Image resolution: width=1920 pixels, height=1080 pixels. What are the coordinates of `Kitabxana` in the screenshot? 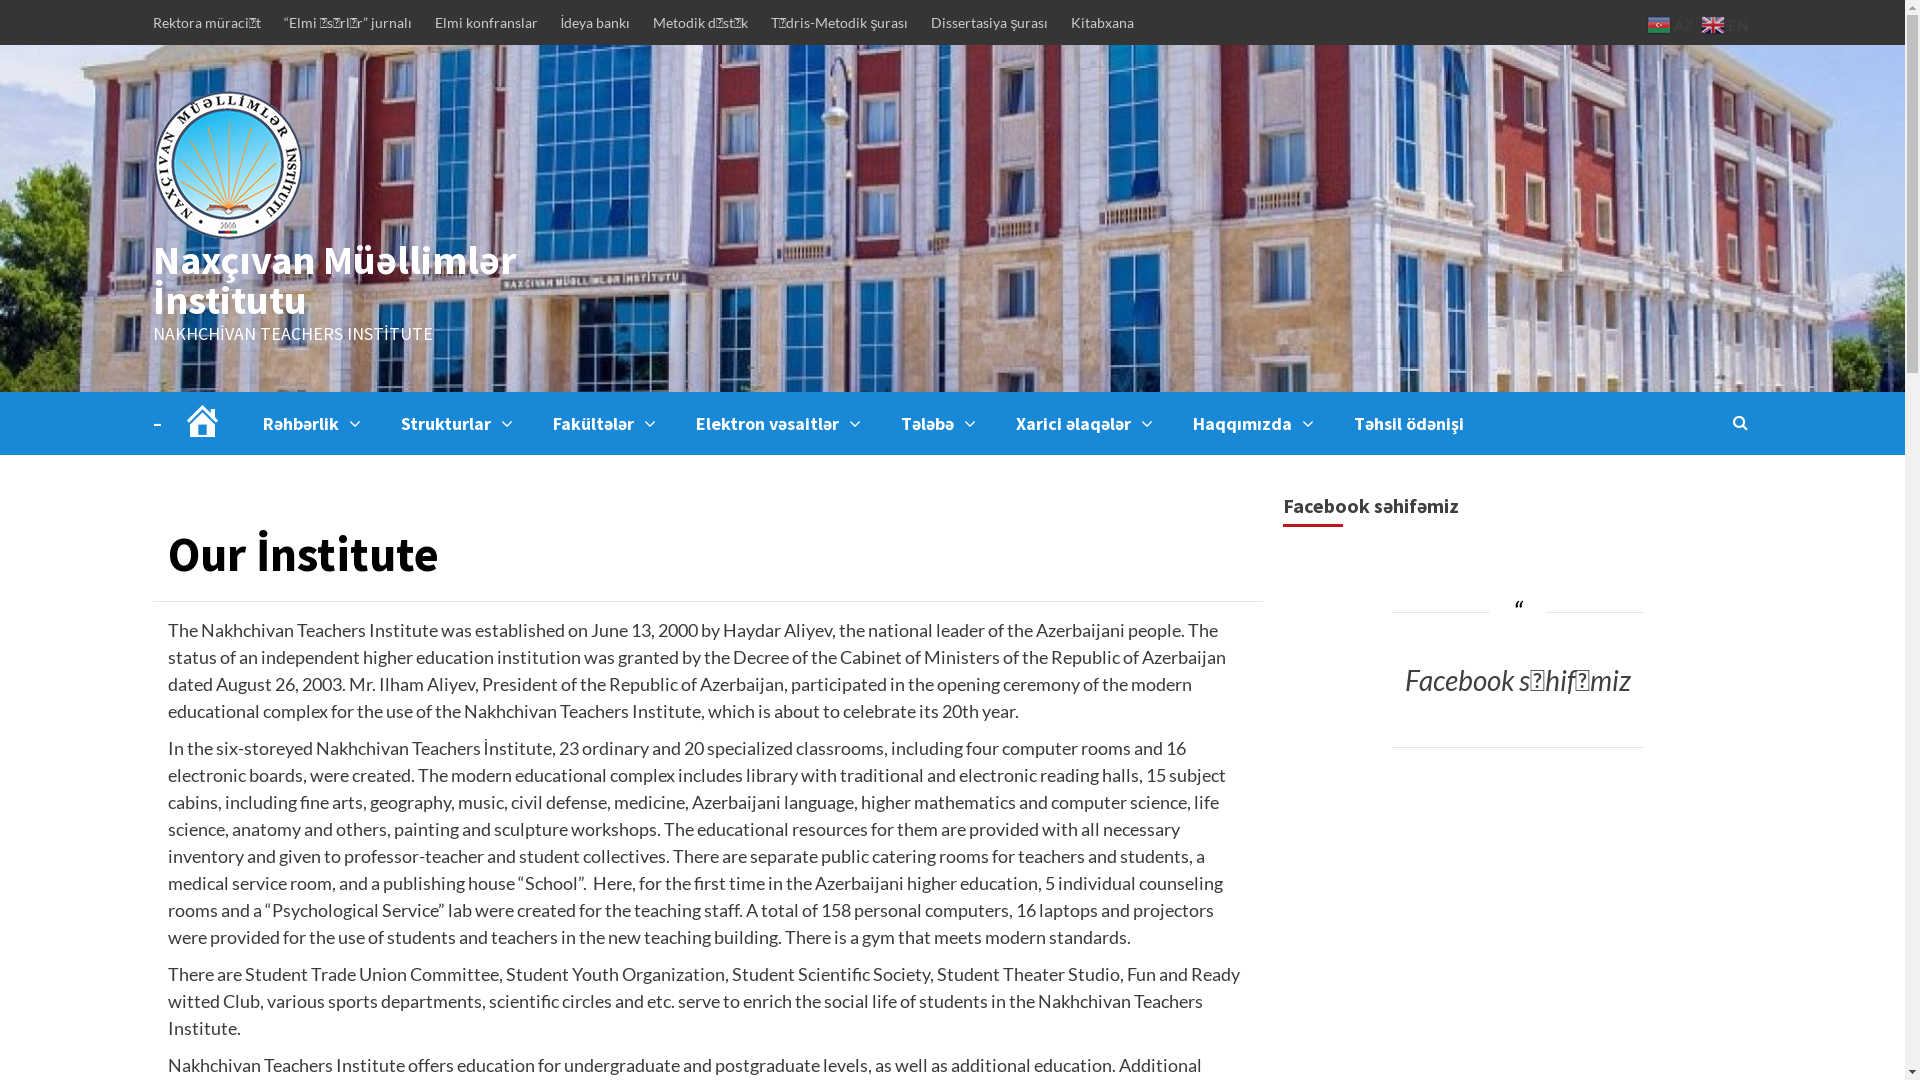 It's located at (1102, 22).